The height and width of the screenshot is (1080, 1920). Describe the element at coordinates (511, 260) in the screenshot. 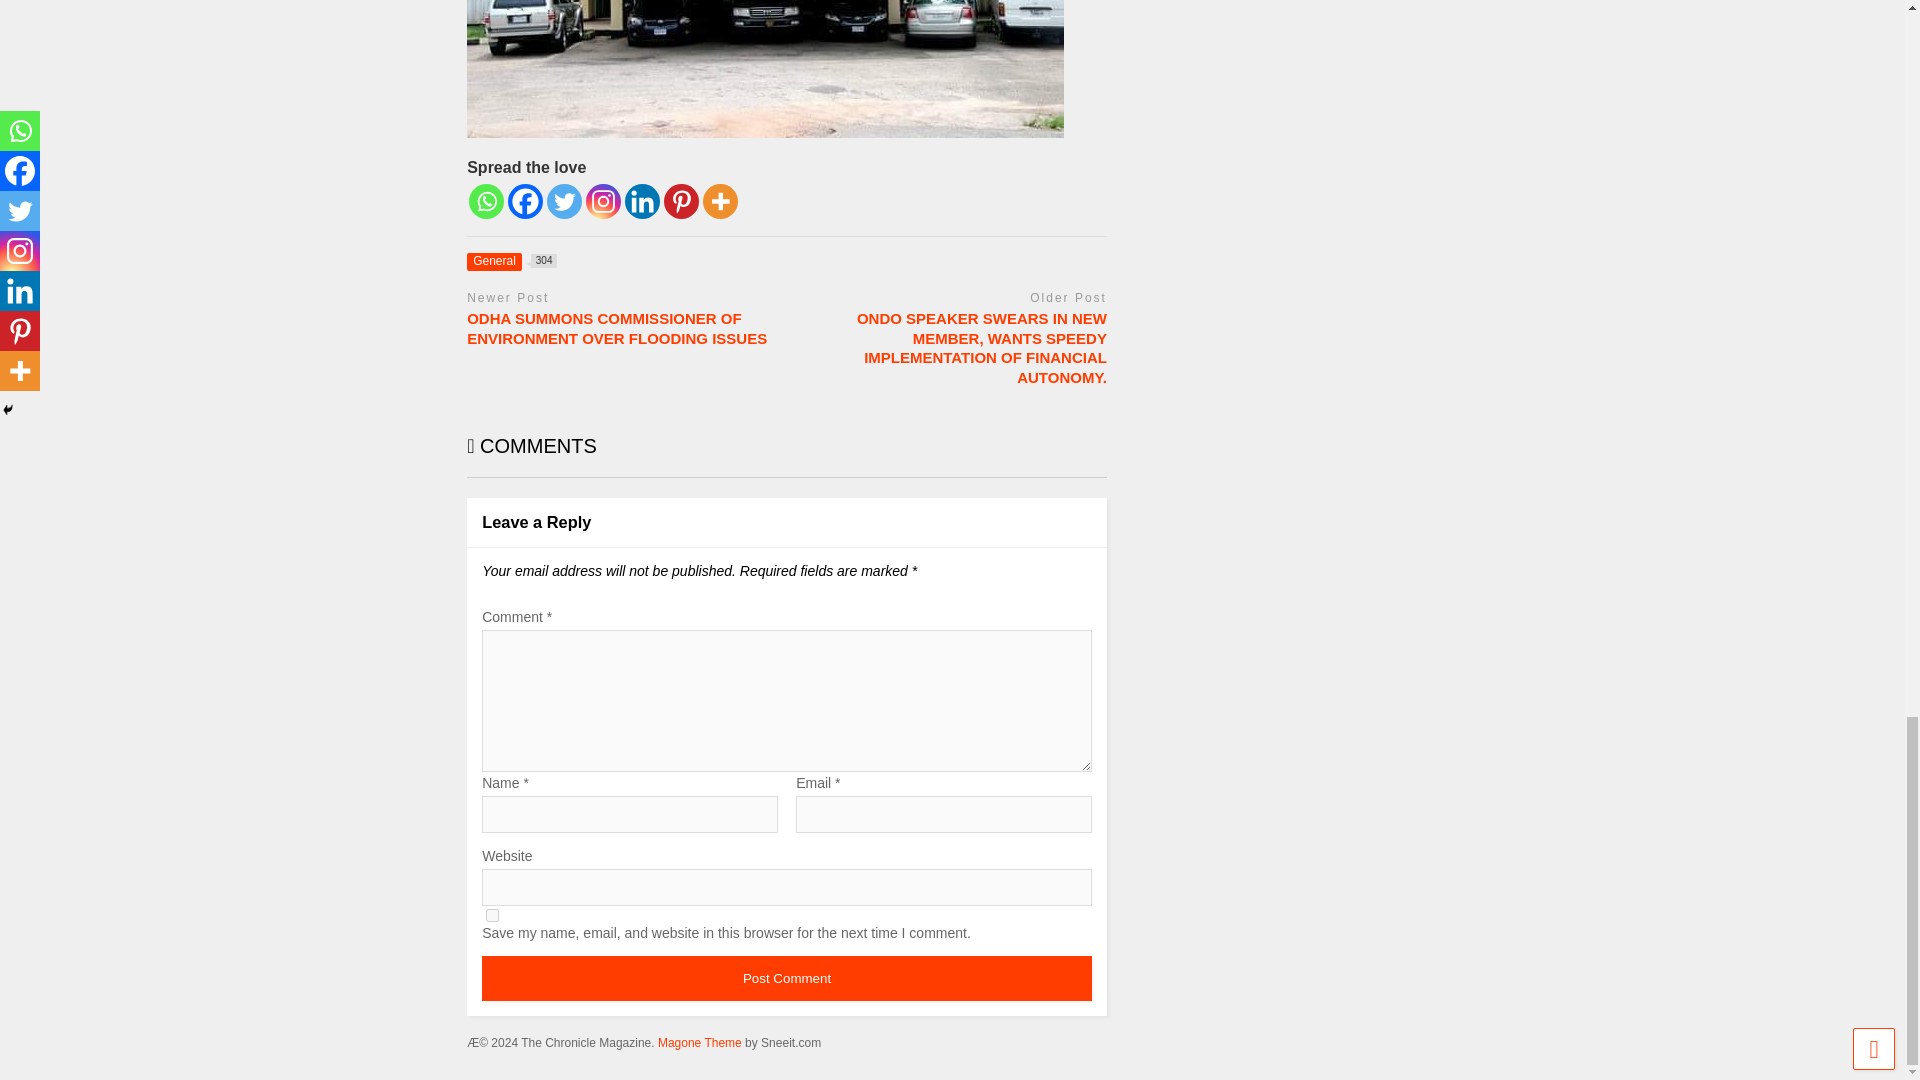

I see `yes` at that location.